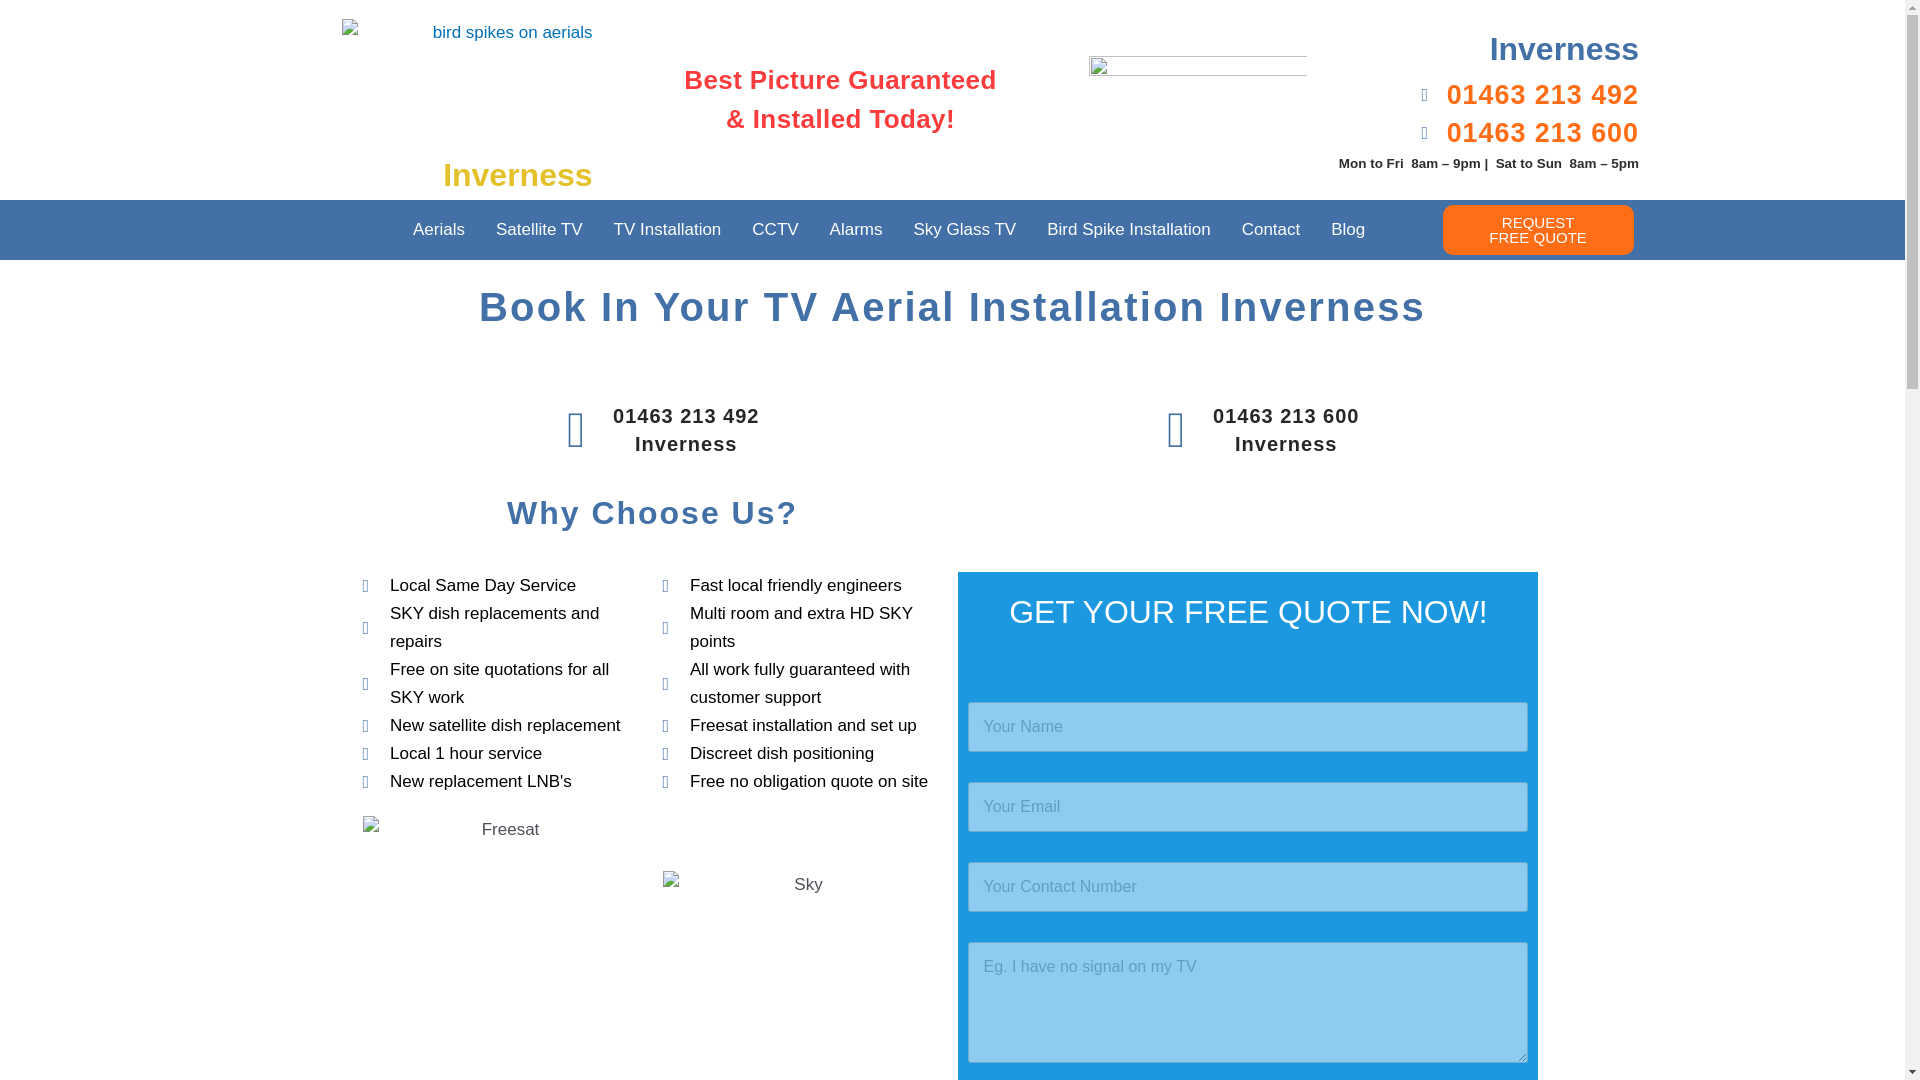 The height and width of the screenshot is (1080, 1920). What do you see at coordinates (856, 230) in the screenshot?
I see `Alarms` at bounding box center [856, 230].